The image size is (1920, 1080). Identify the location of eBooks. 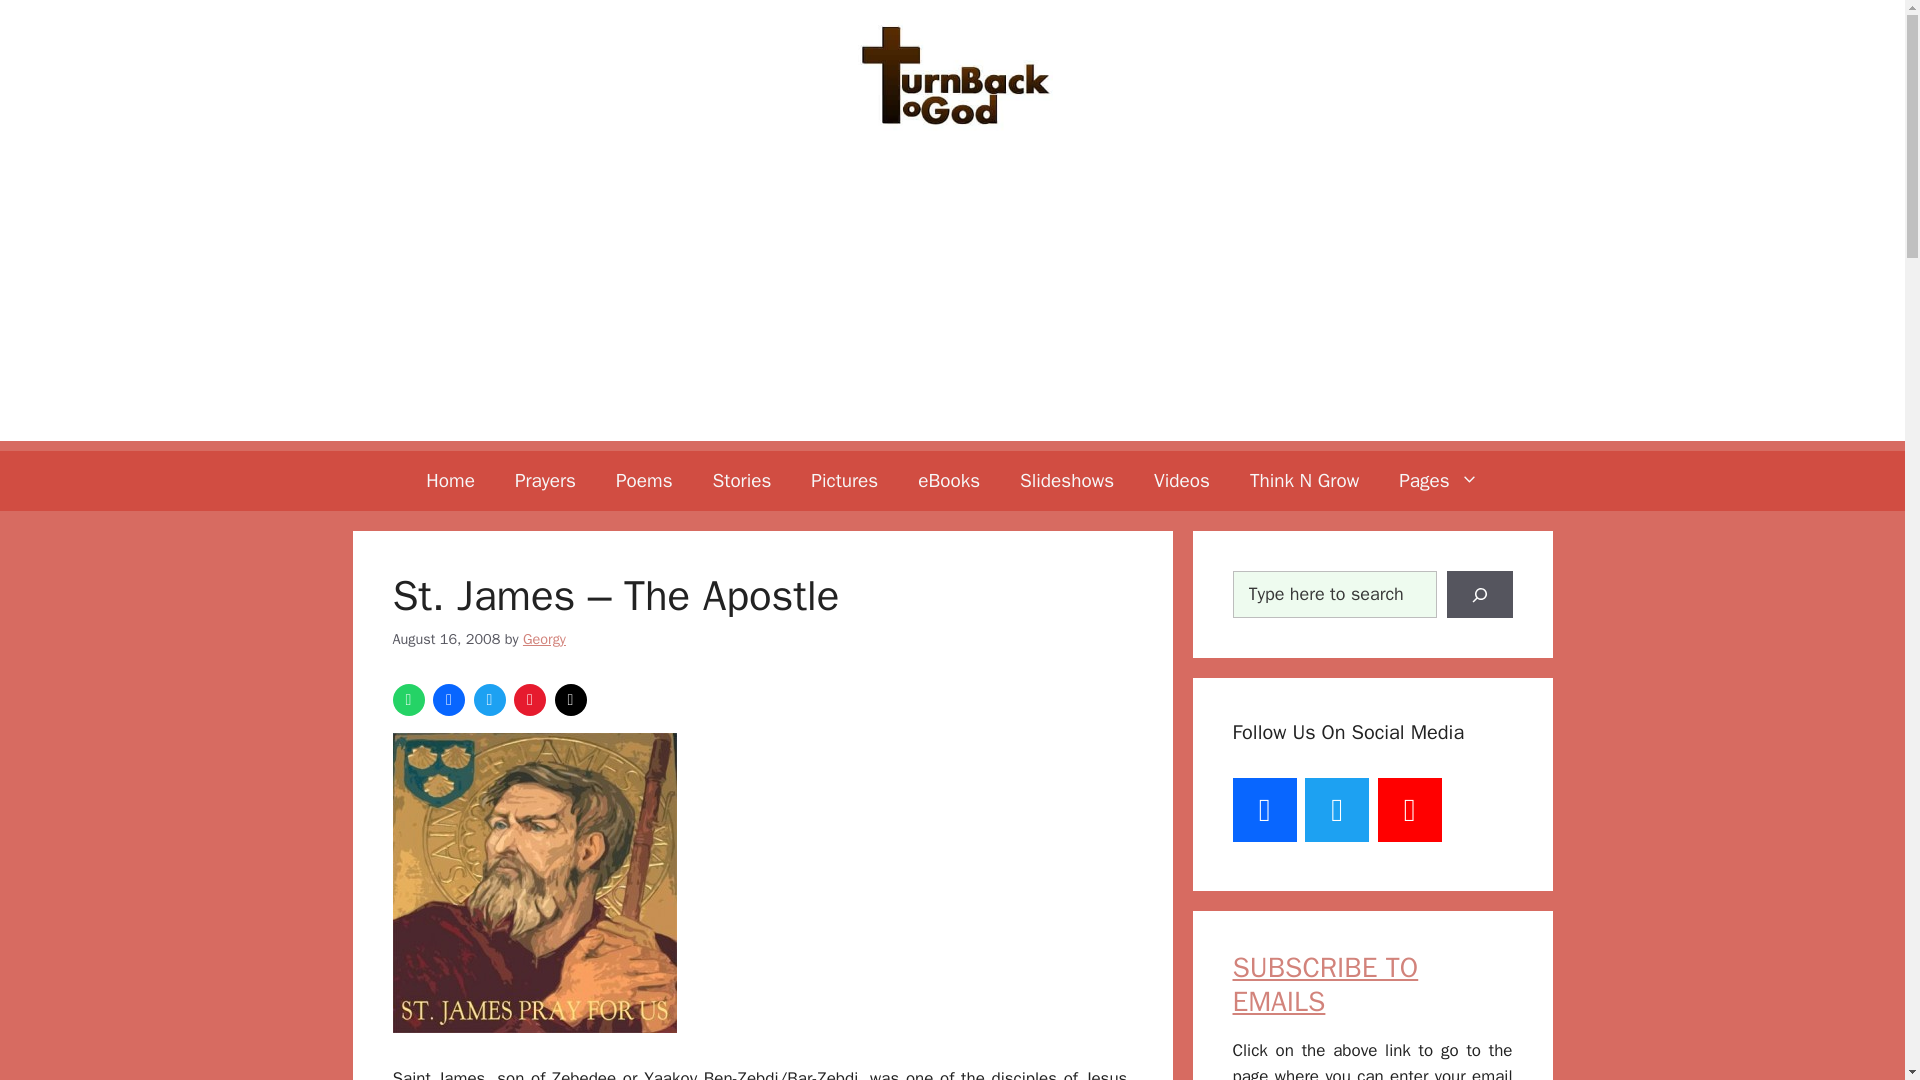
(949, 480).